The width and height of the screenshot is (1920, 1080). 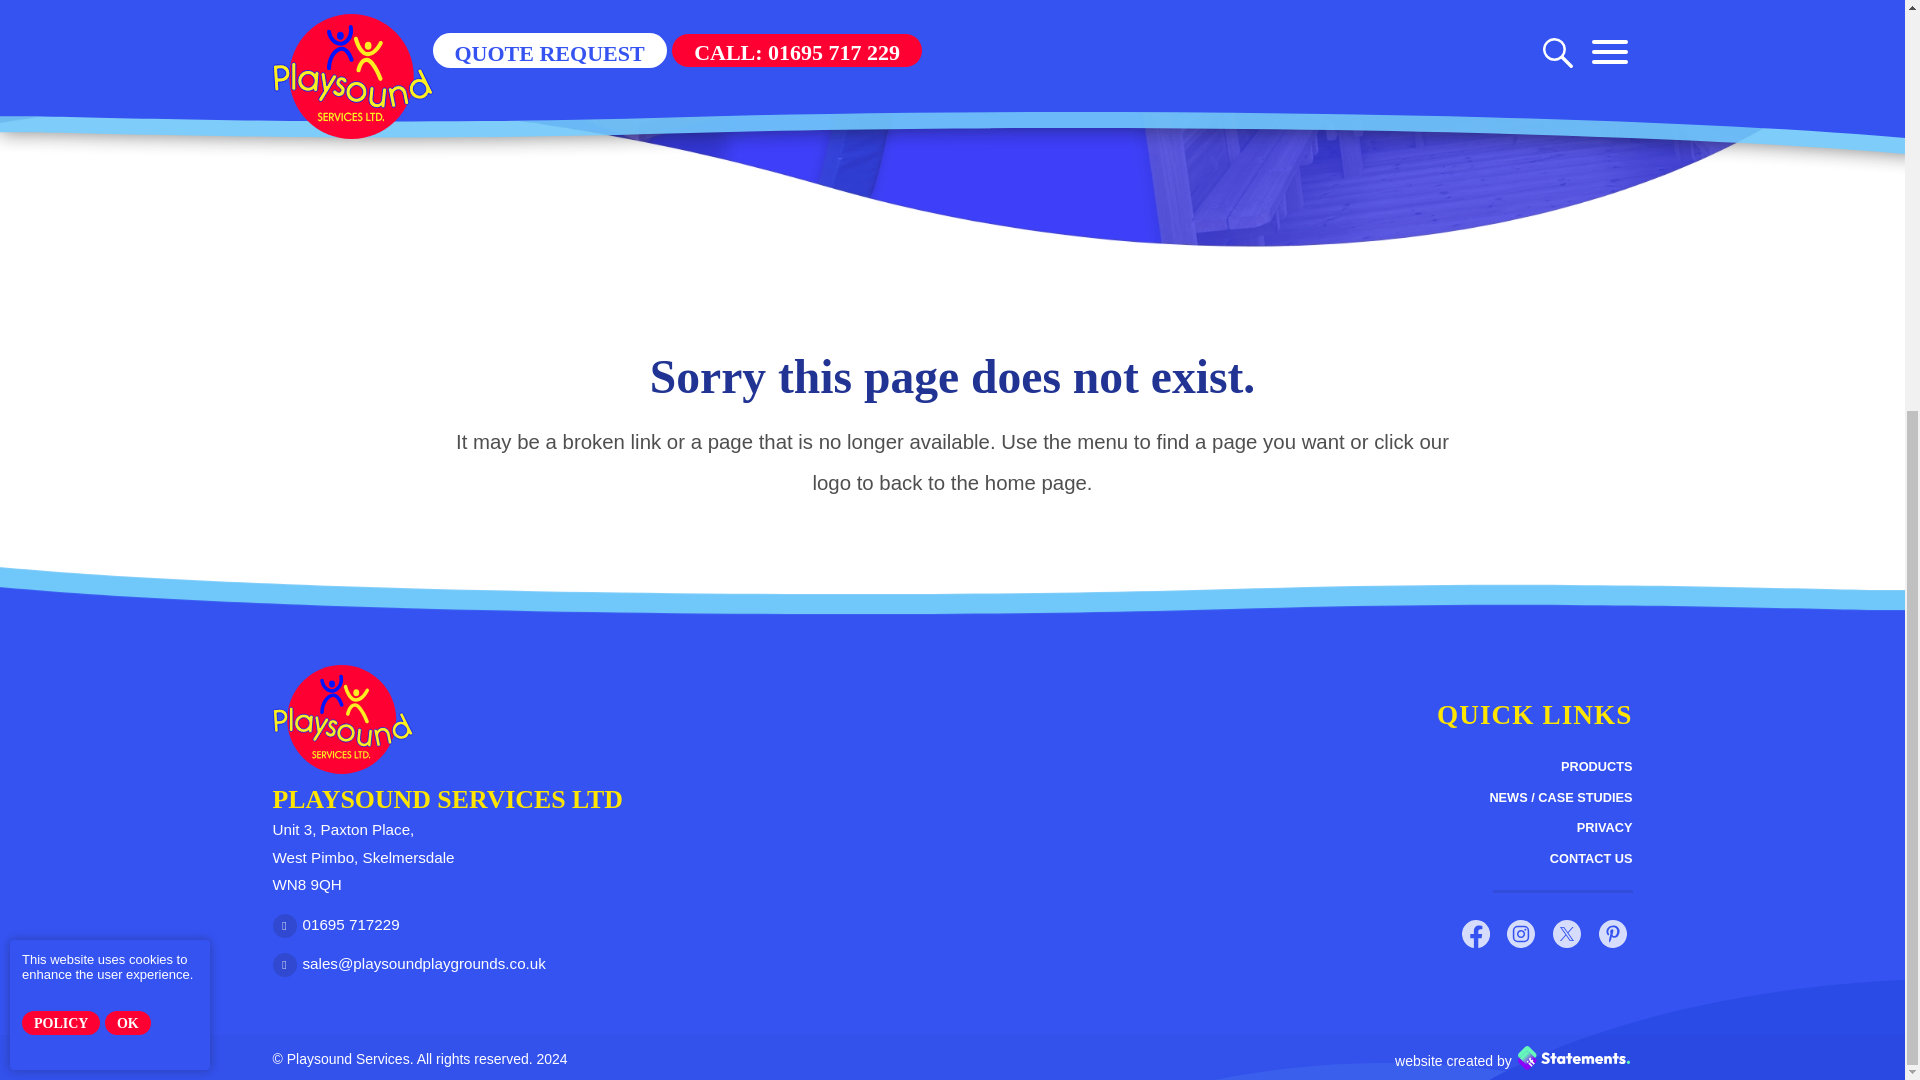 What do you see at coordinates (1591, 858) in the screenshot?
I see `CONTACT US` at bounding box center [1591, 858].